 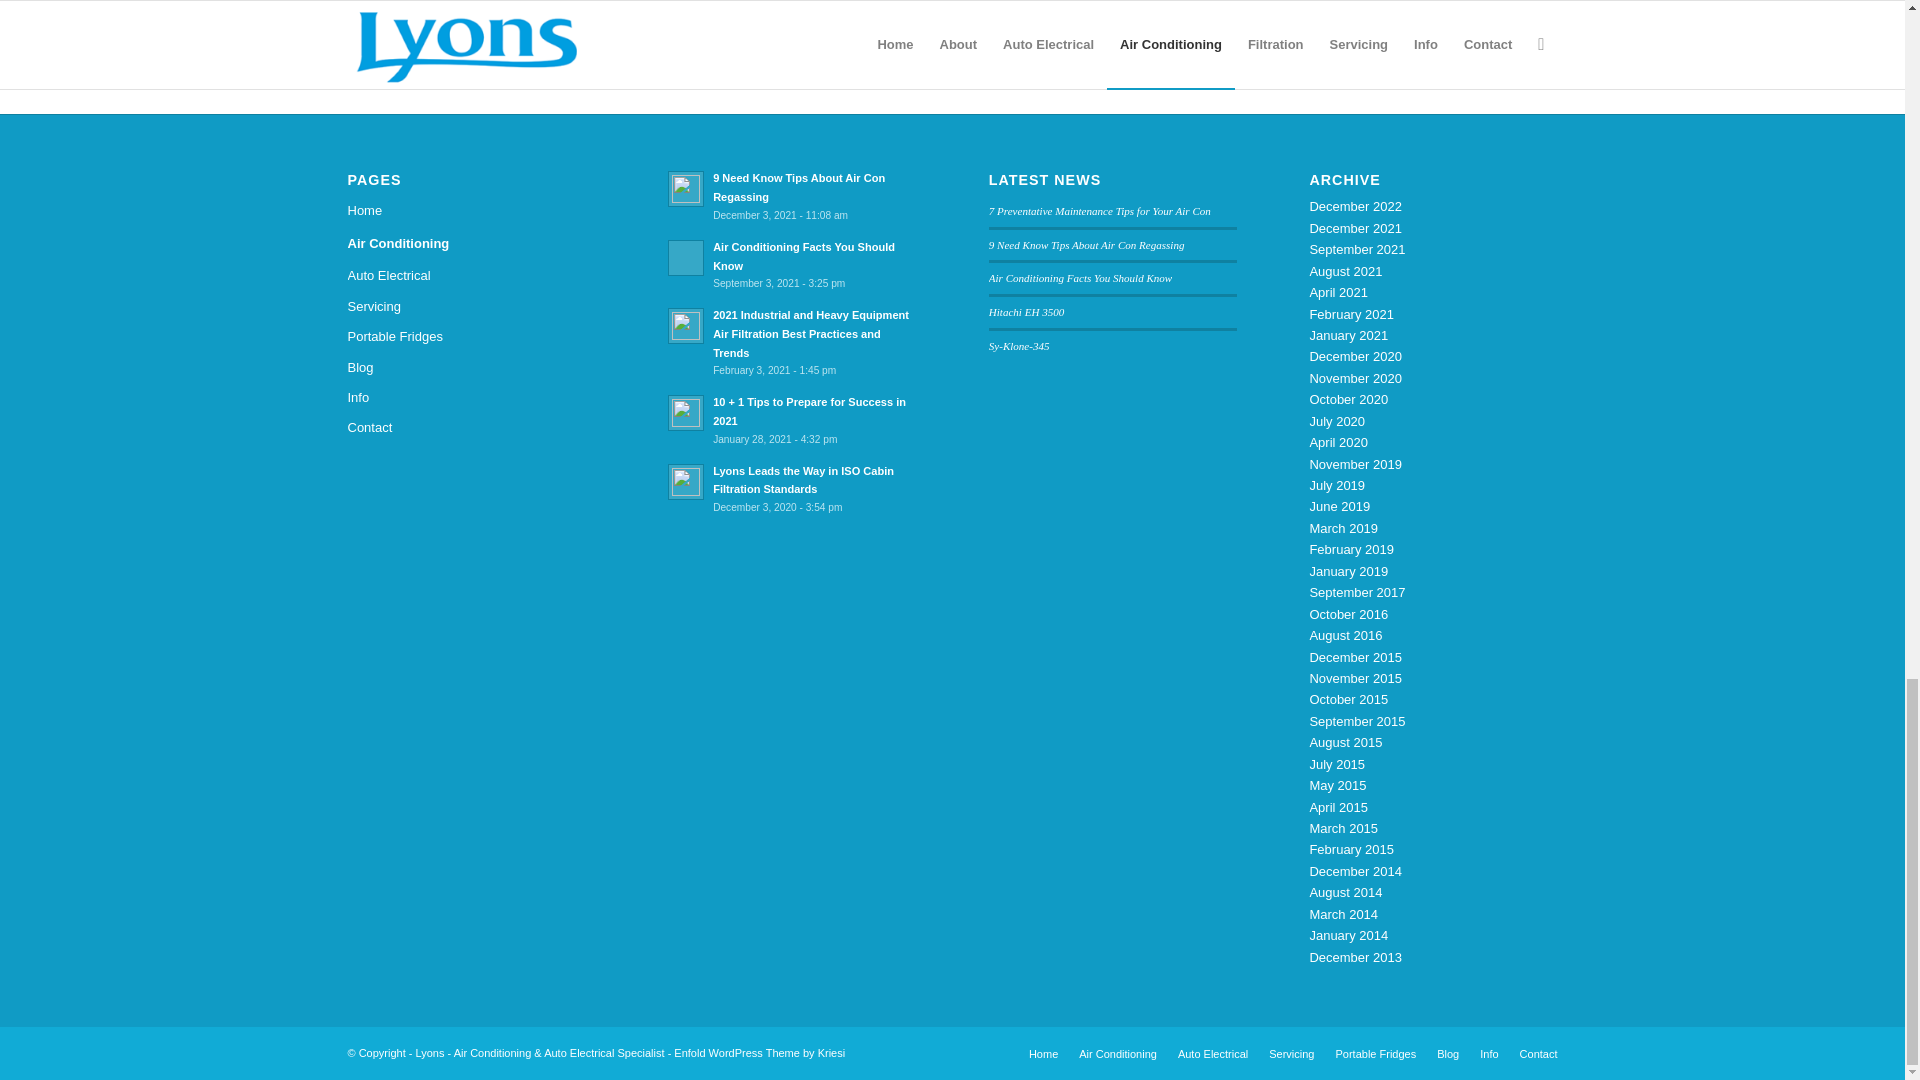 I want to click on Read: Air Conditioning Facts You Should Know, so click(x=686, y=258).